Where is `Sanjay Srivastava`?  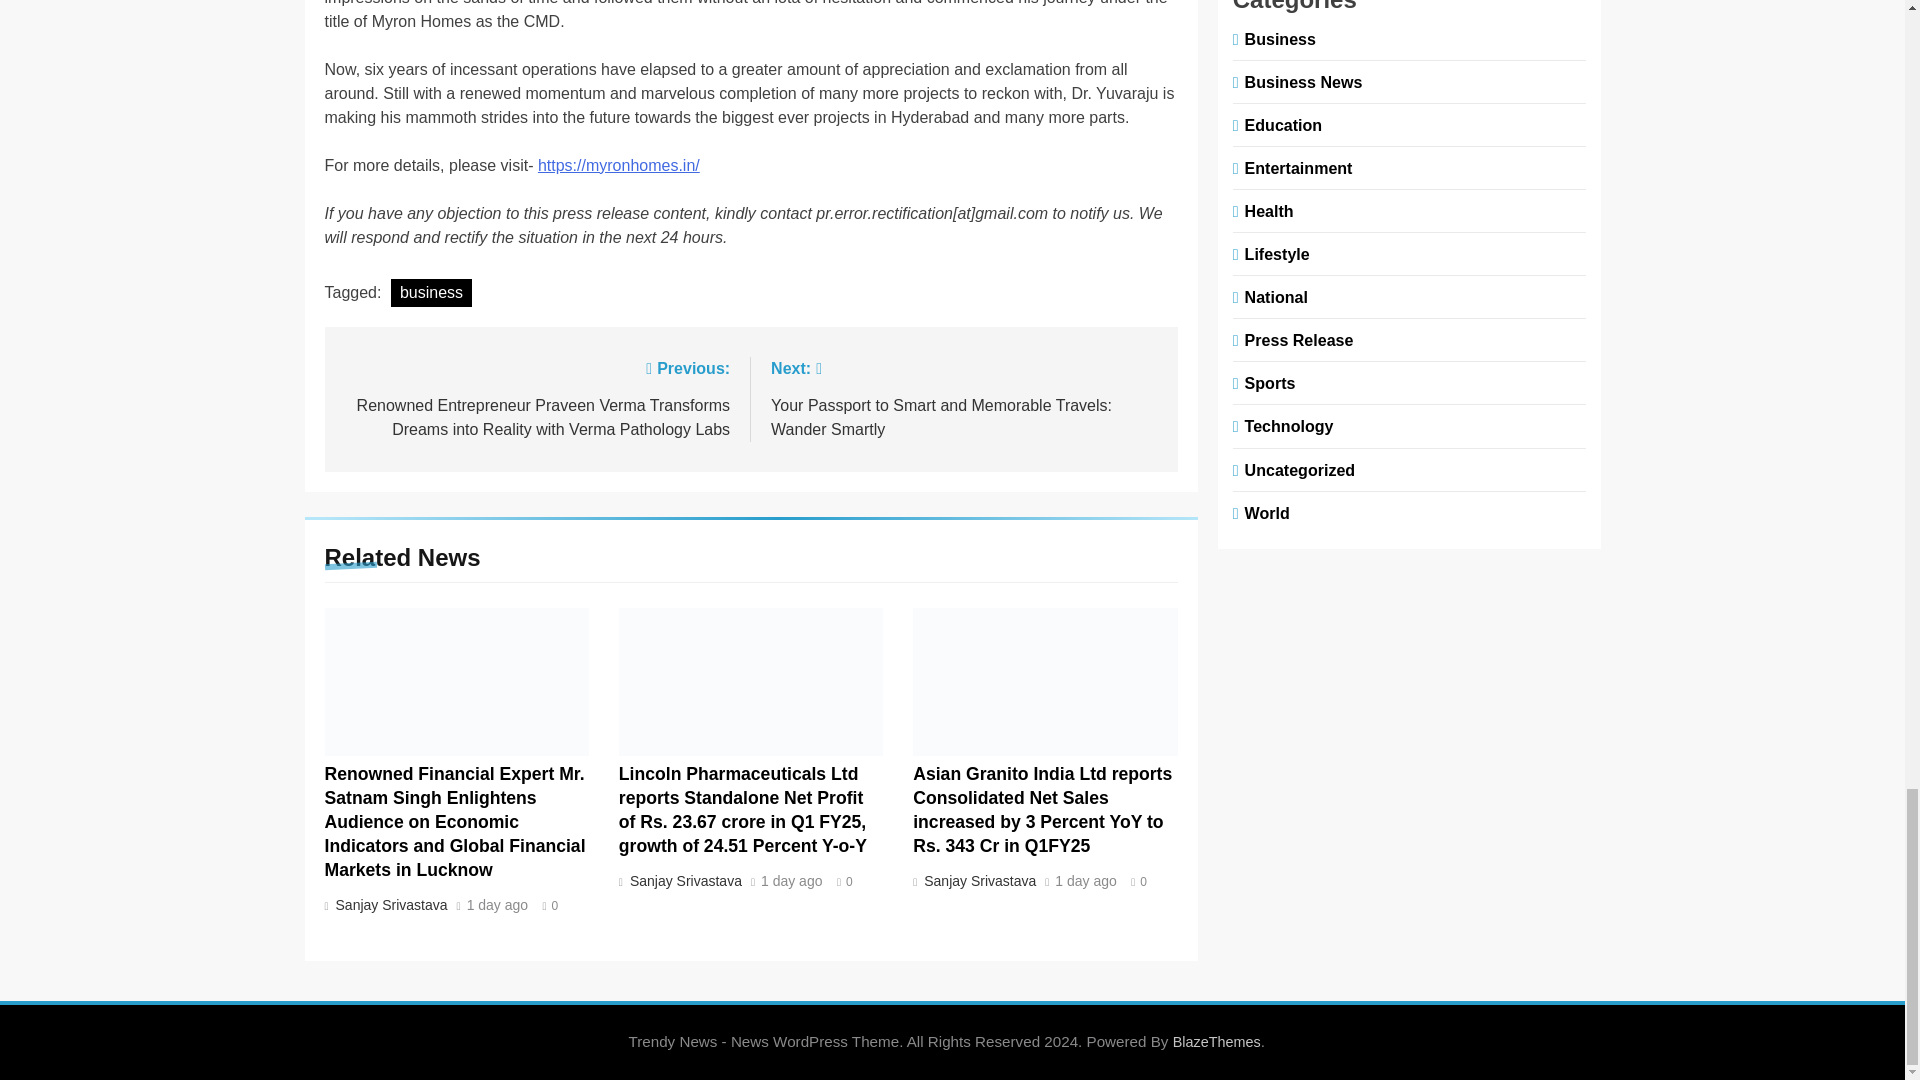
Sanjay Srivastava is located at coordinates (683, 880).